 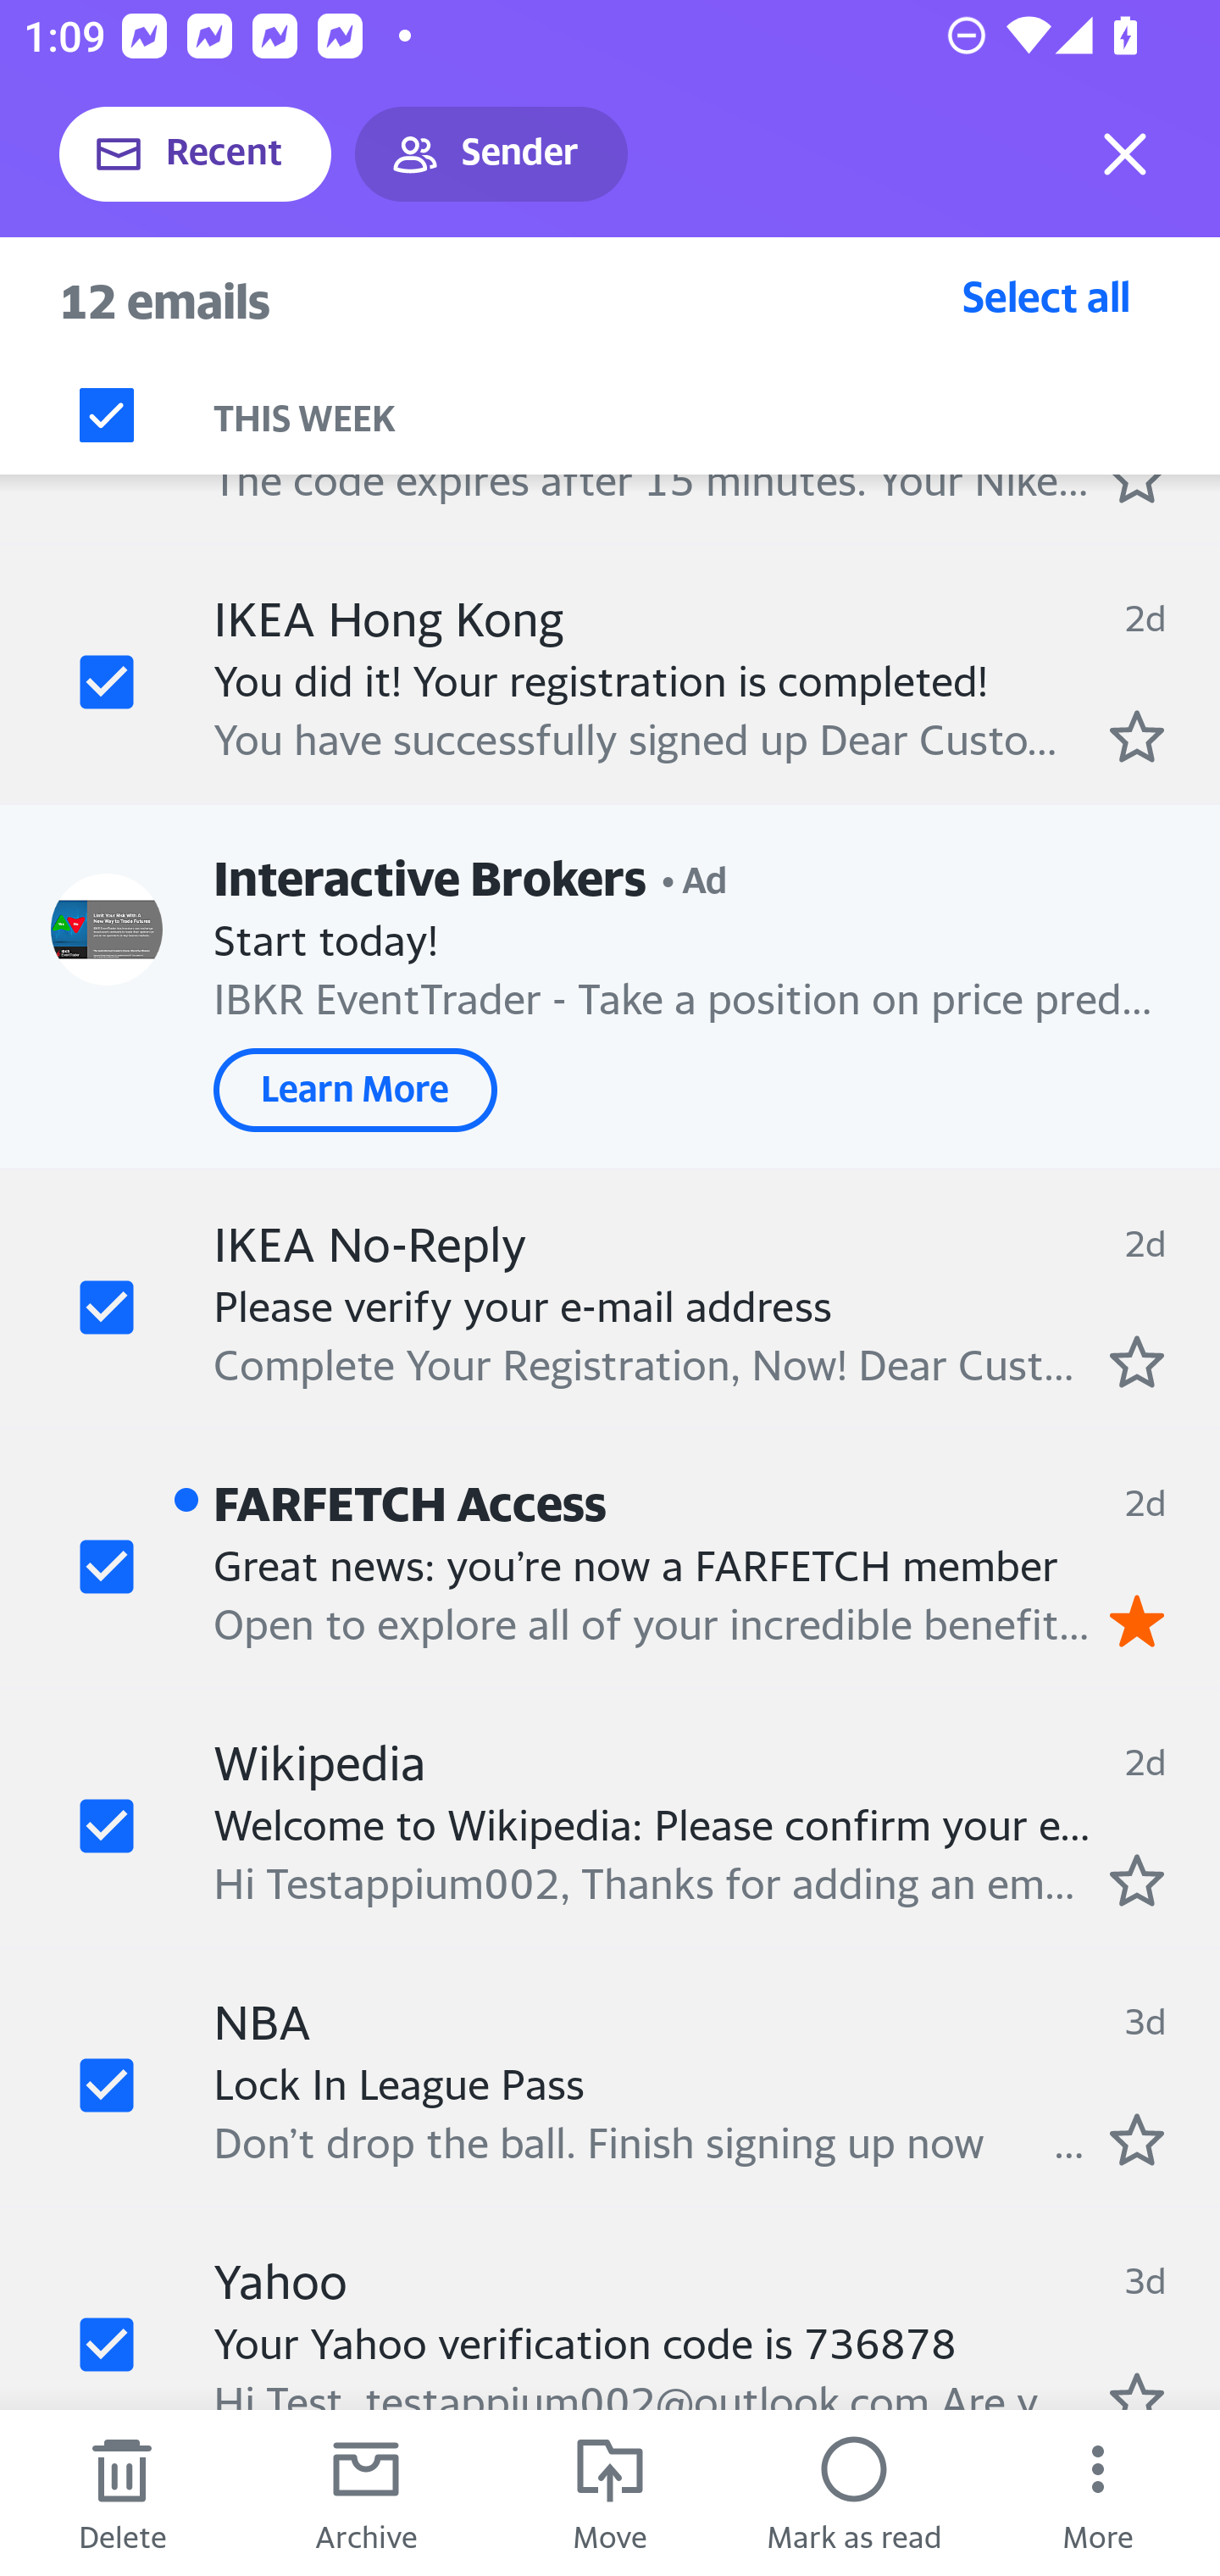 I want to click on Delete, so click(x=122, y=2493).